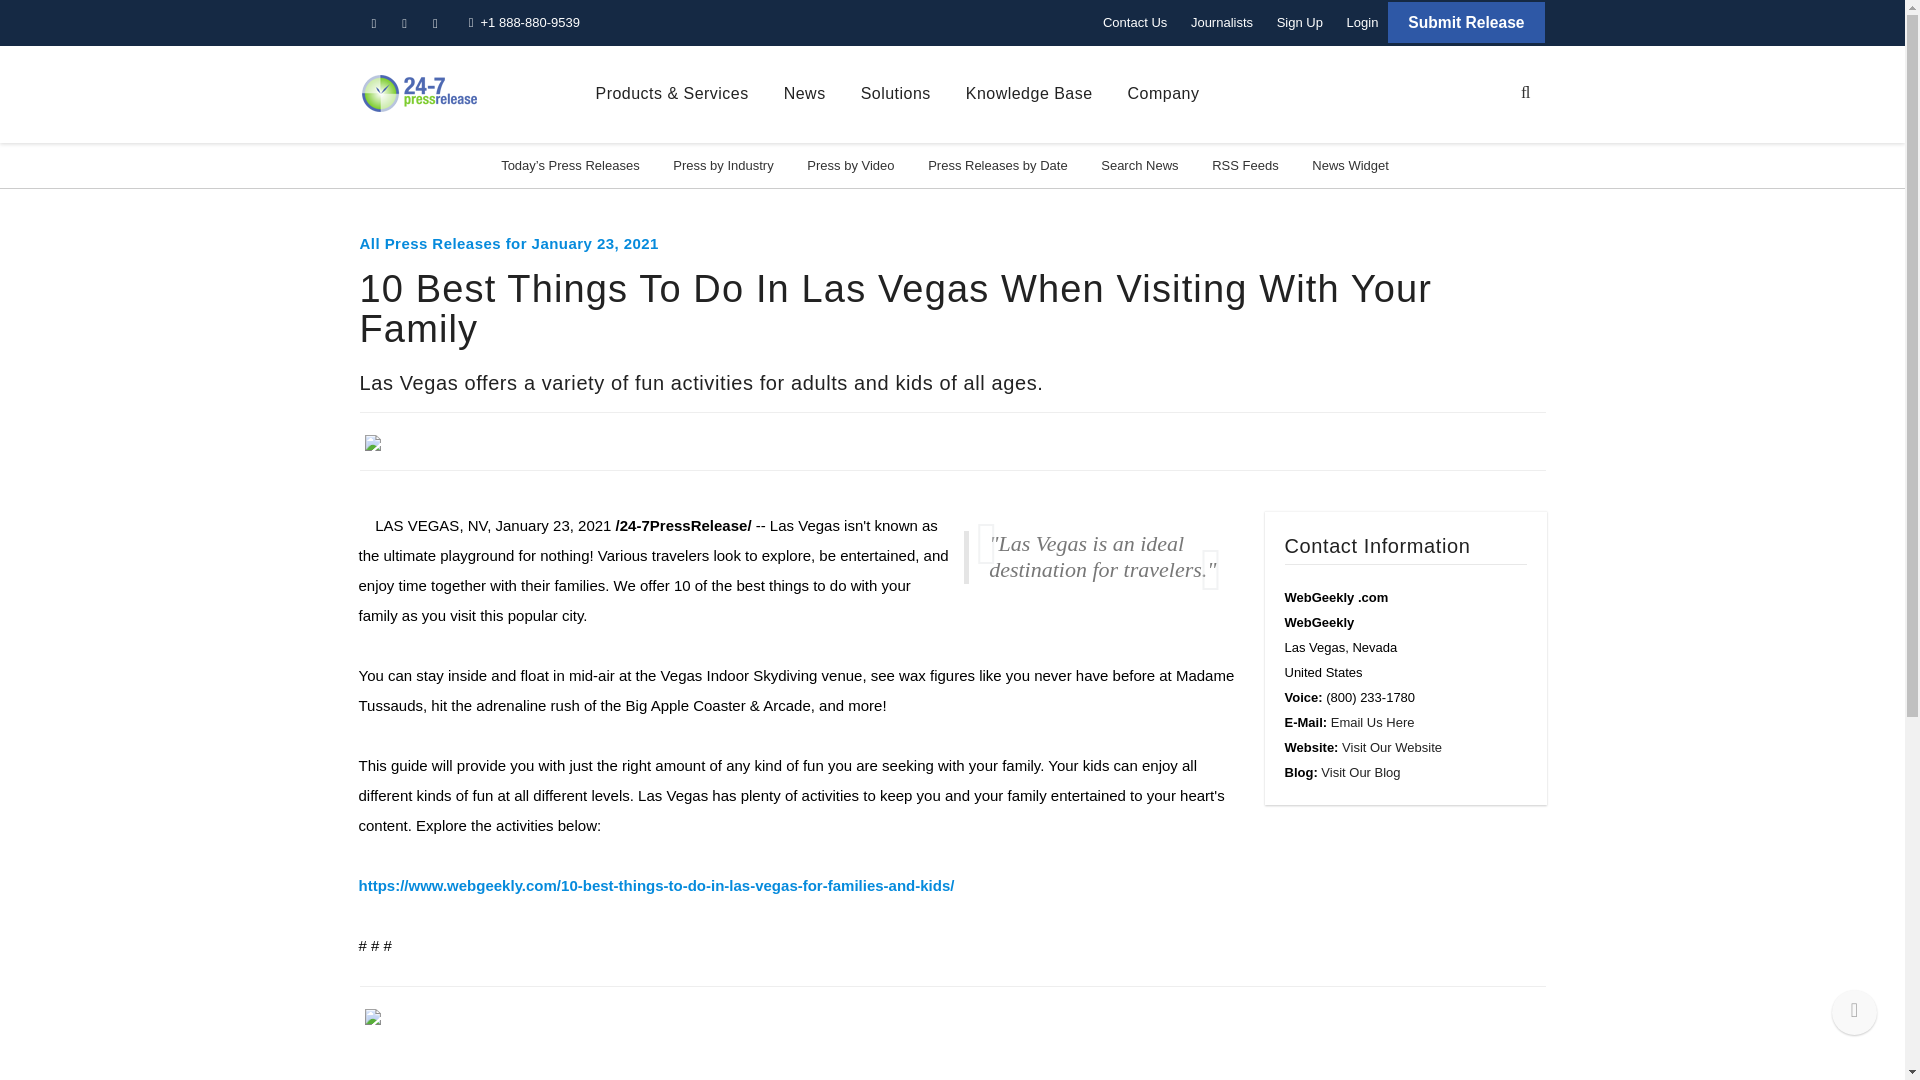 The image size is (1920, 1080). What do you see at coordinates (1300, 22) in the screenshot?
I see `Sign Up` at bounding box center [1300, 22].